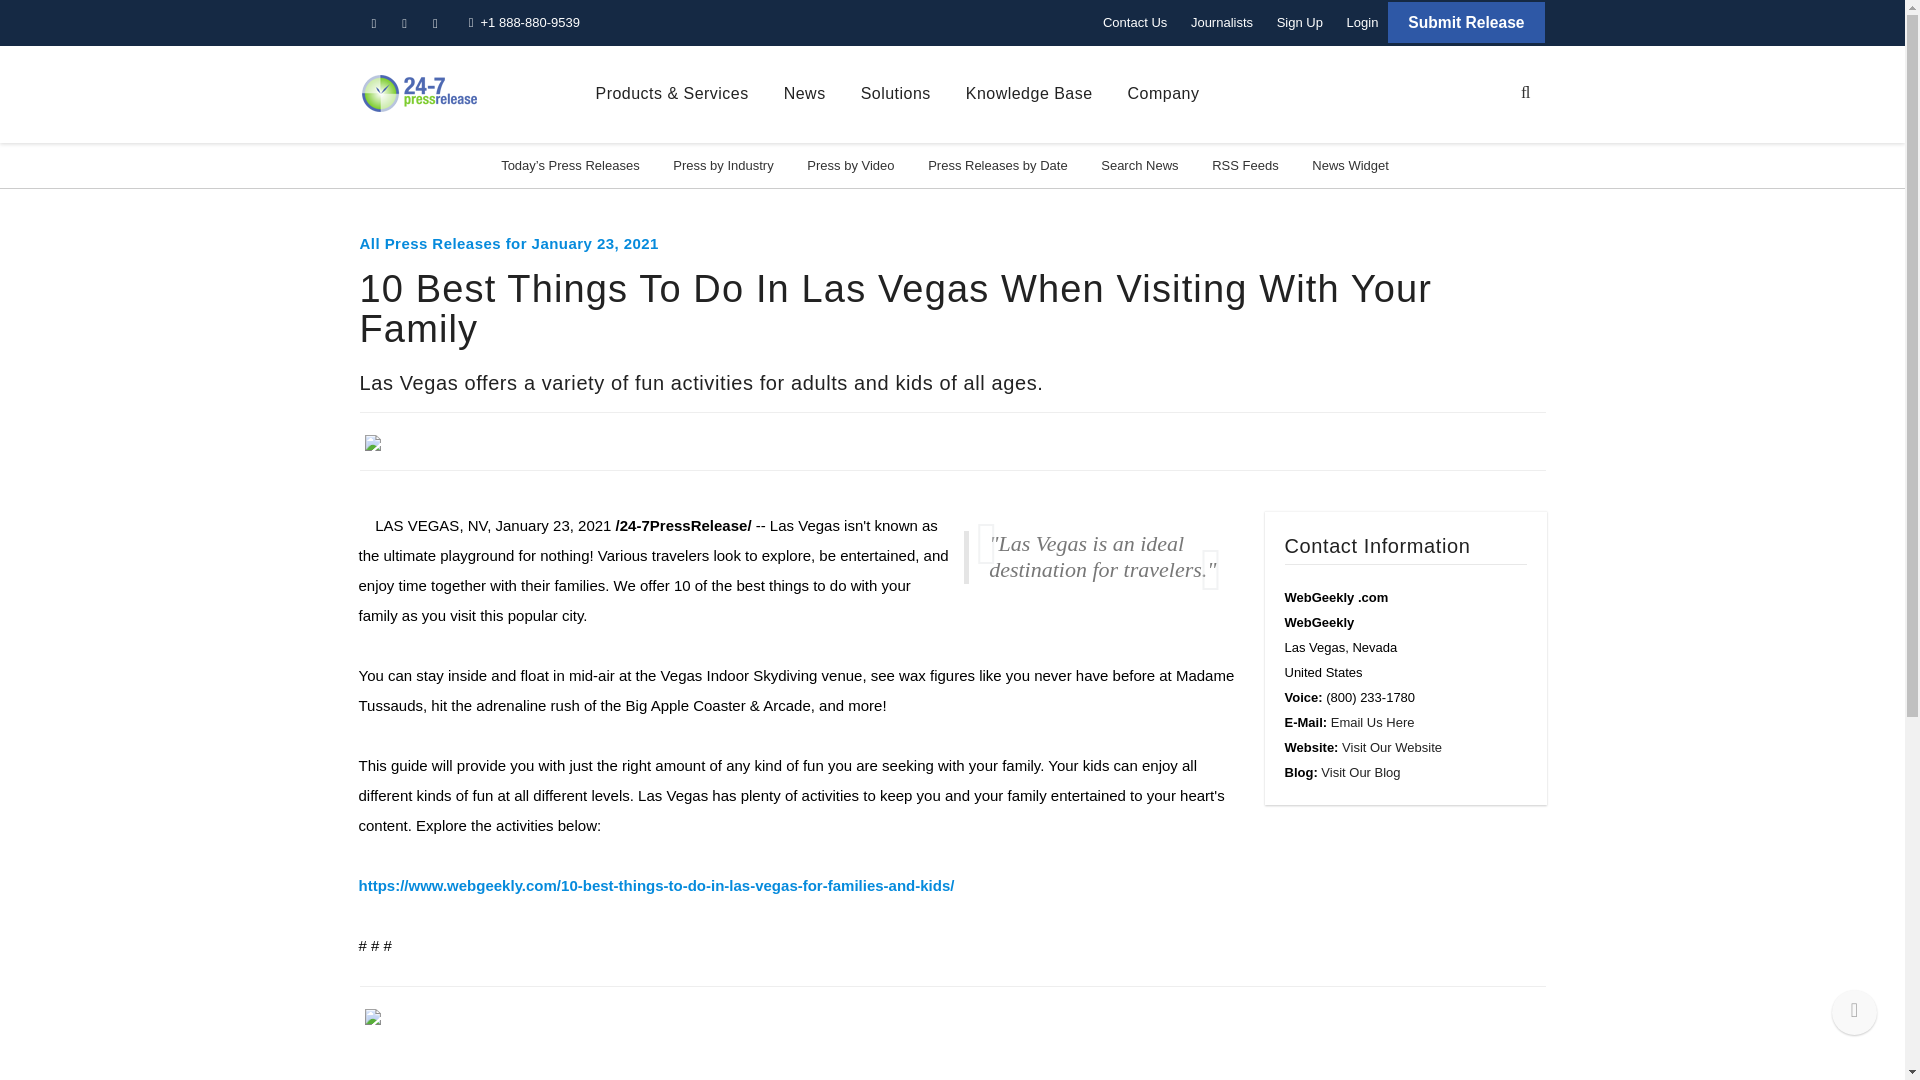 The image size is (1920, 1080). What do you see at coordinates (1300, 22) in the screenshot?
I see `Sign Up` at bounding box center [1300, 22].